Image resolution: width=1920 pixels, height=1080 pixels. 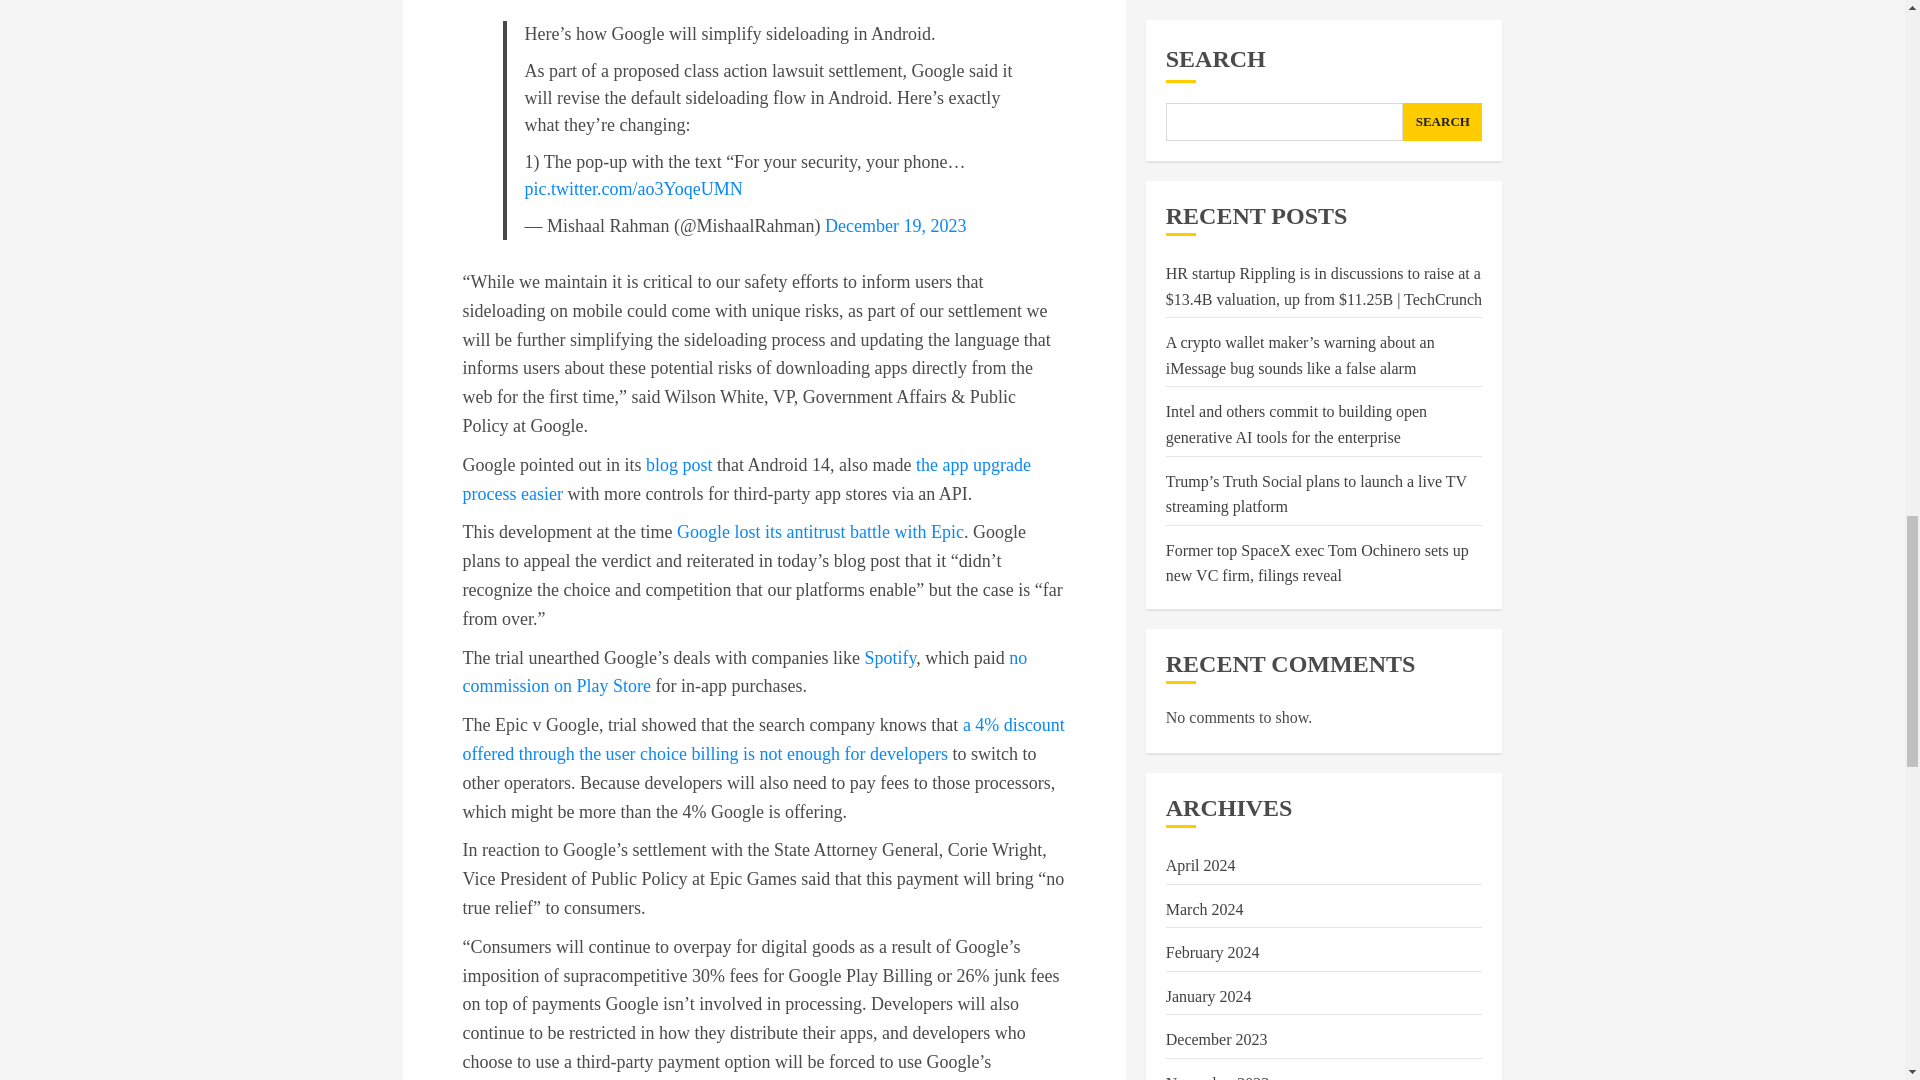 What do you see at coordinates (746, 479) in the screenshot?
I see `the app upgrade process easier` at bounding box center [746, 479].